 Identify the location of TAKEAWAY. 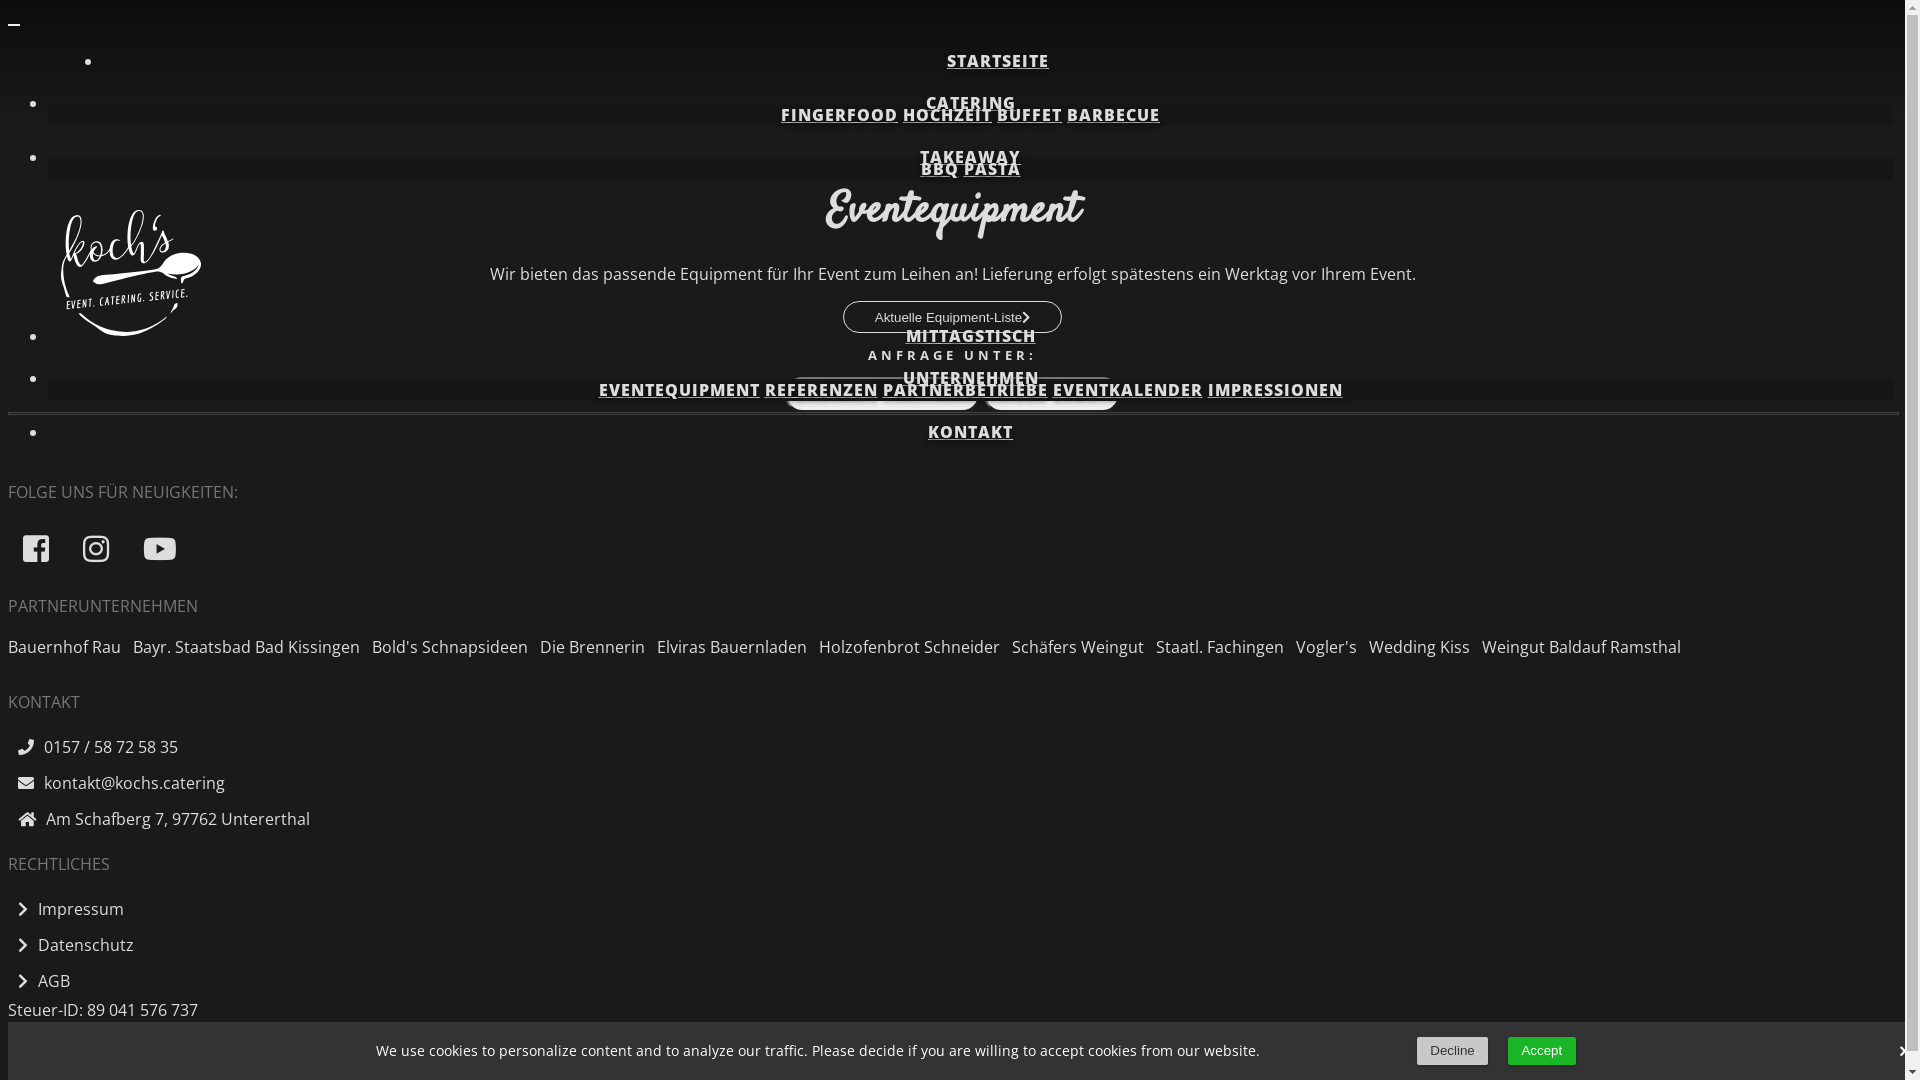
(970, 157).